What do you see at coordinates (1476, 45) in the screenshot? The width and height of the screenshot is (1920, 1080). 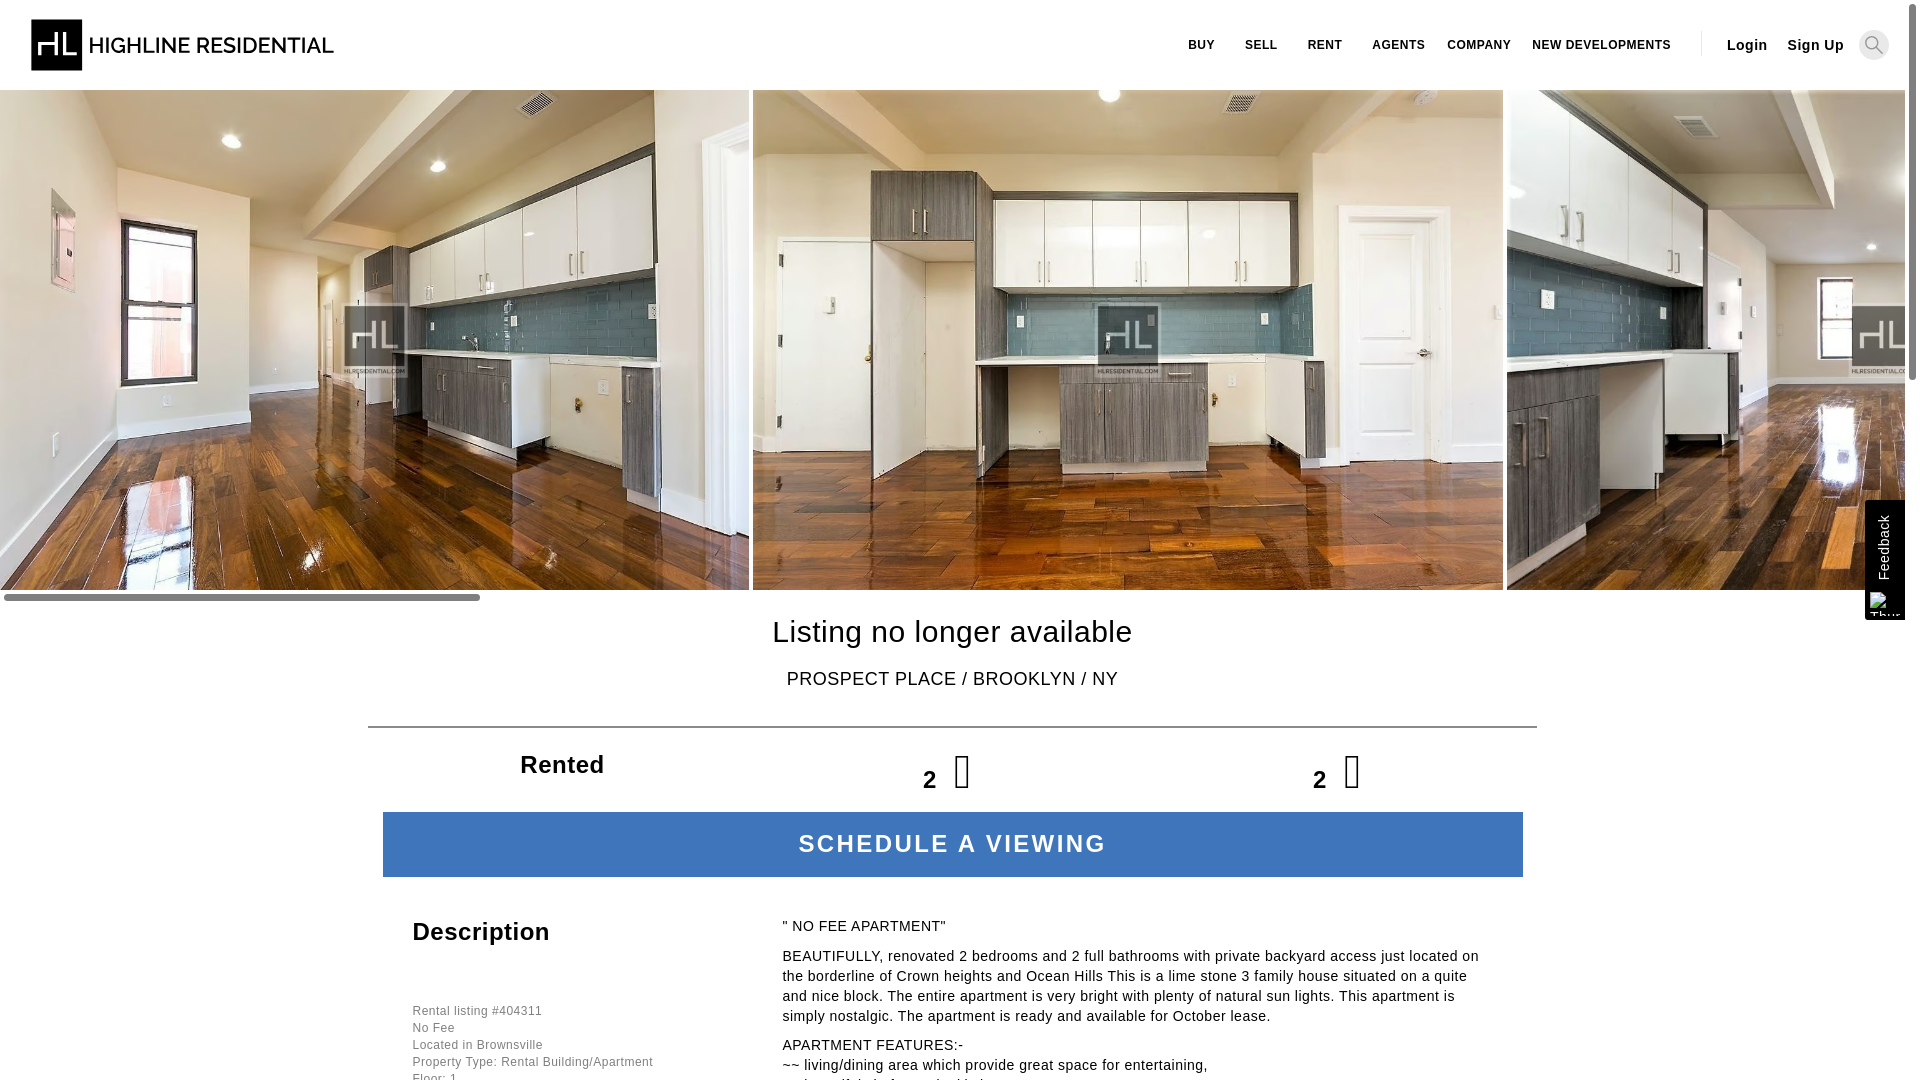 I see `About Highline Residential` at bounding box center [1476, 45].